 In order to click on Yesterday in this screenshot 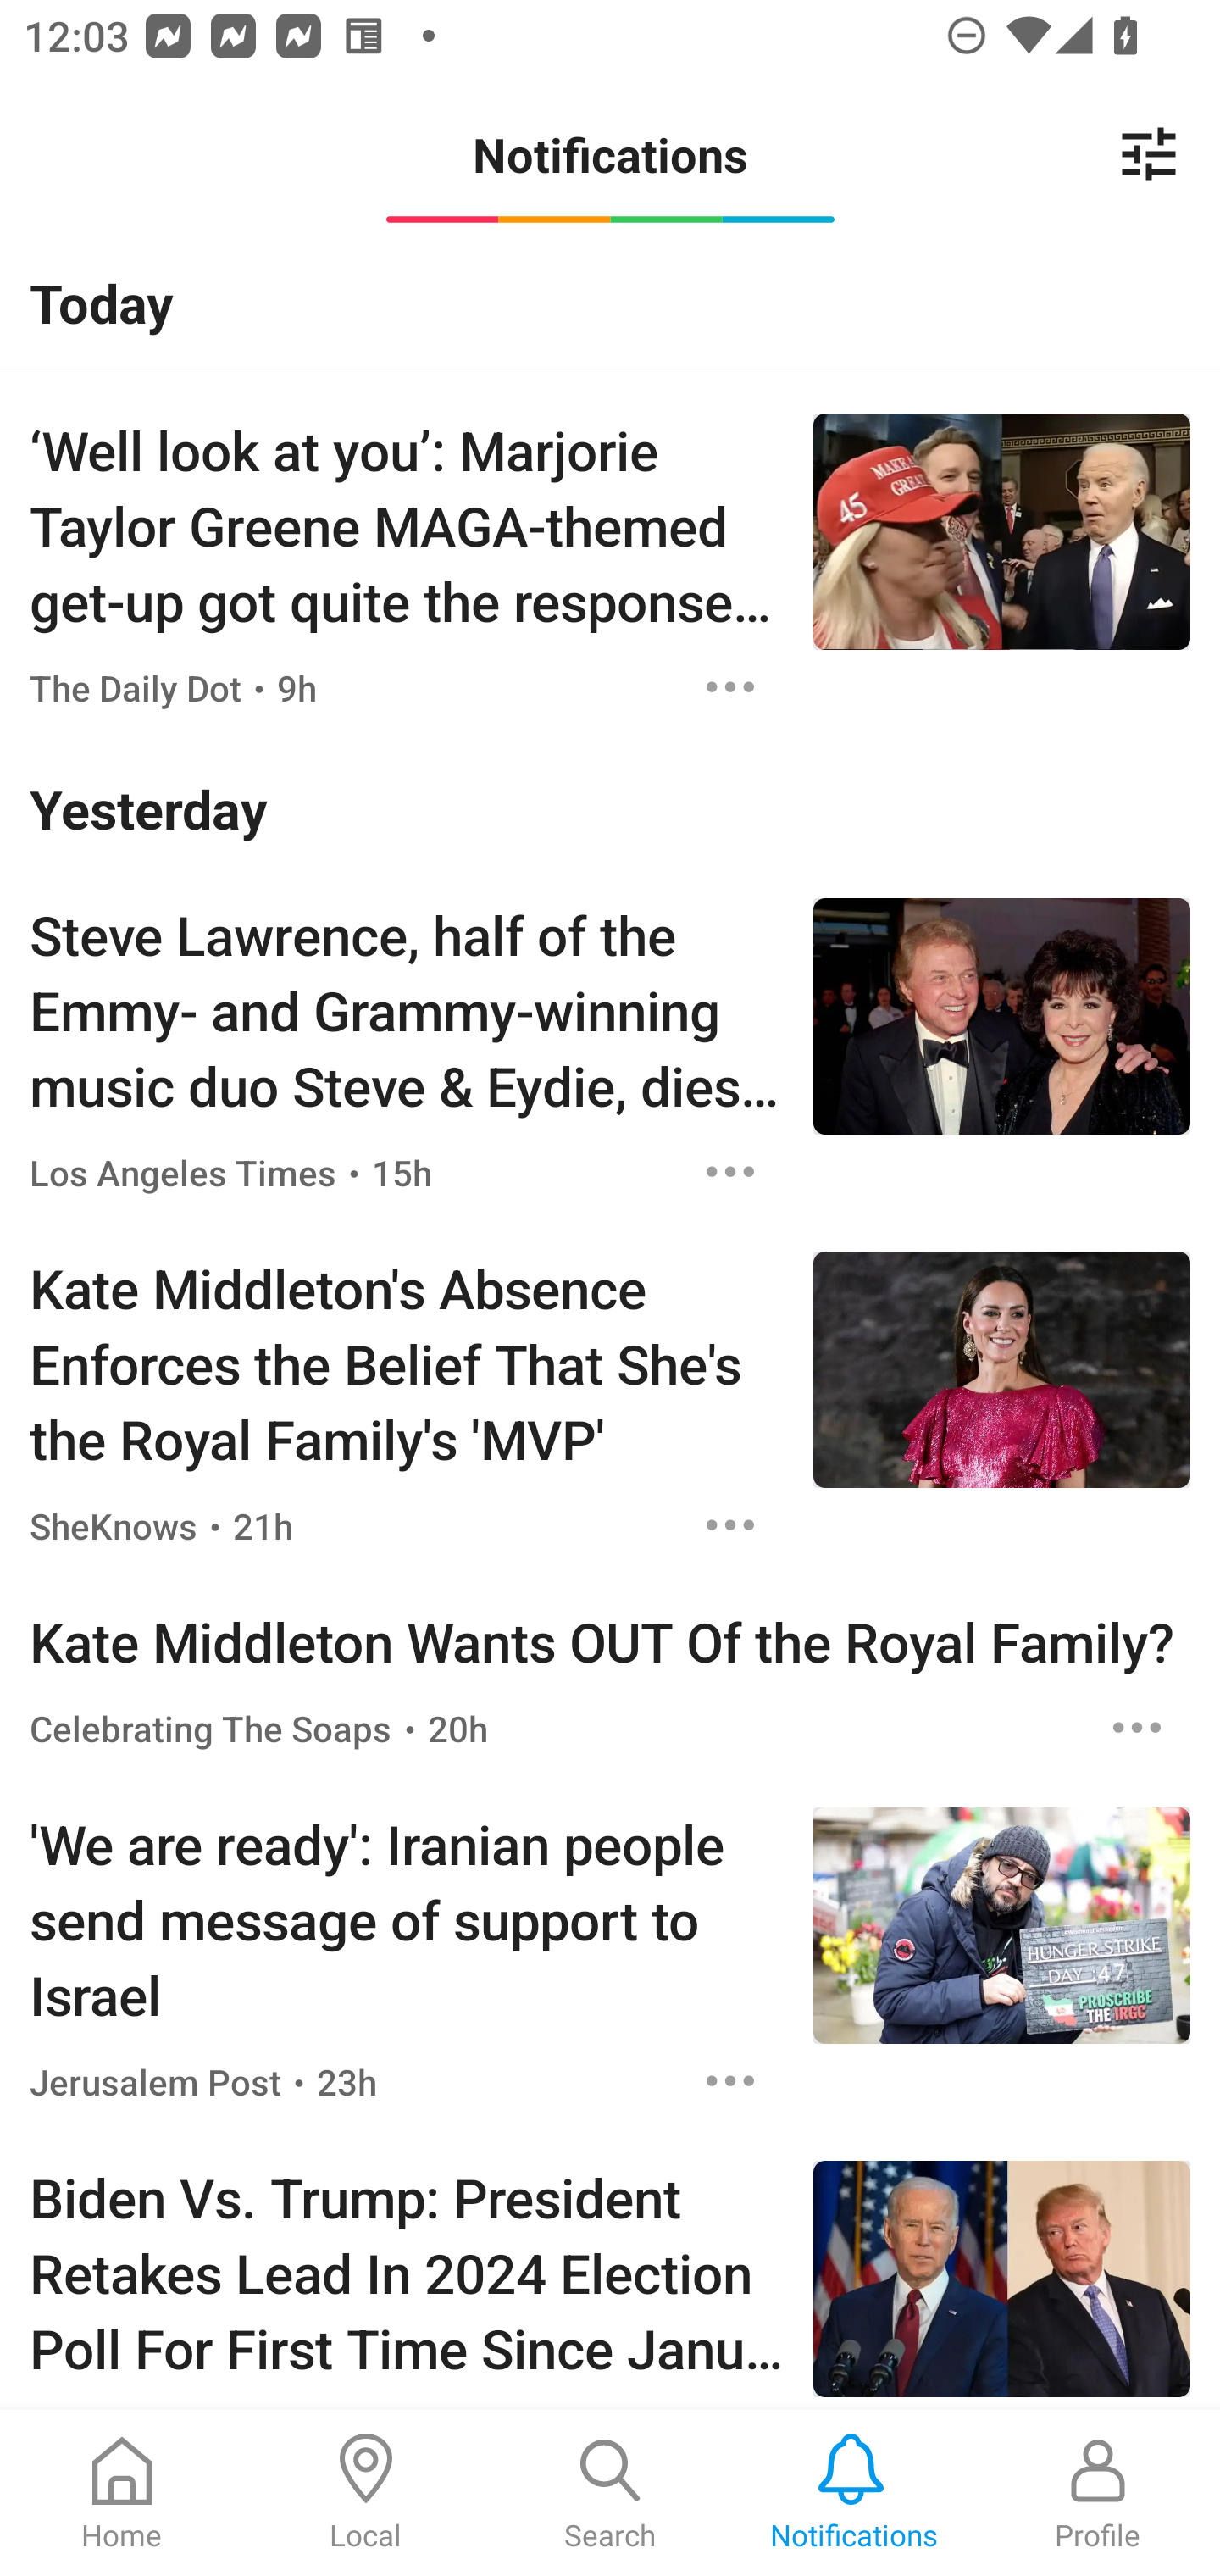, I will do `click(610, 807)`.